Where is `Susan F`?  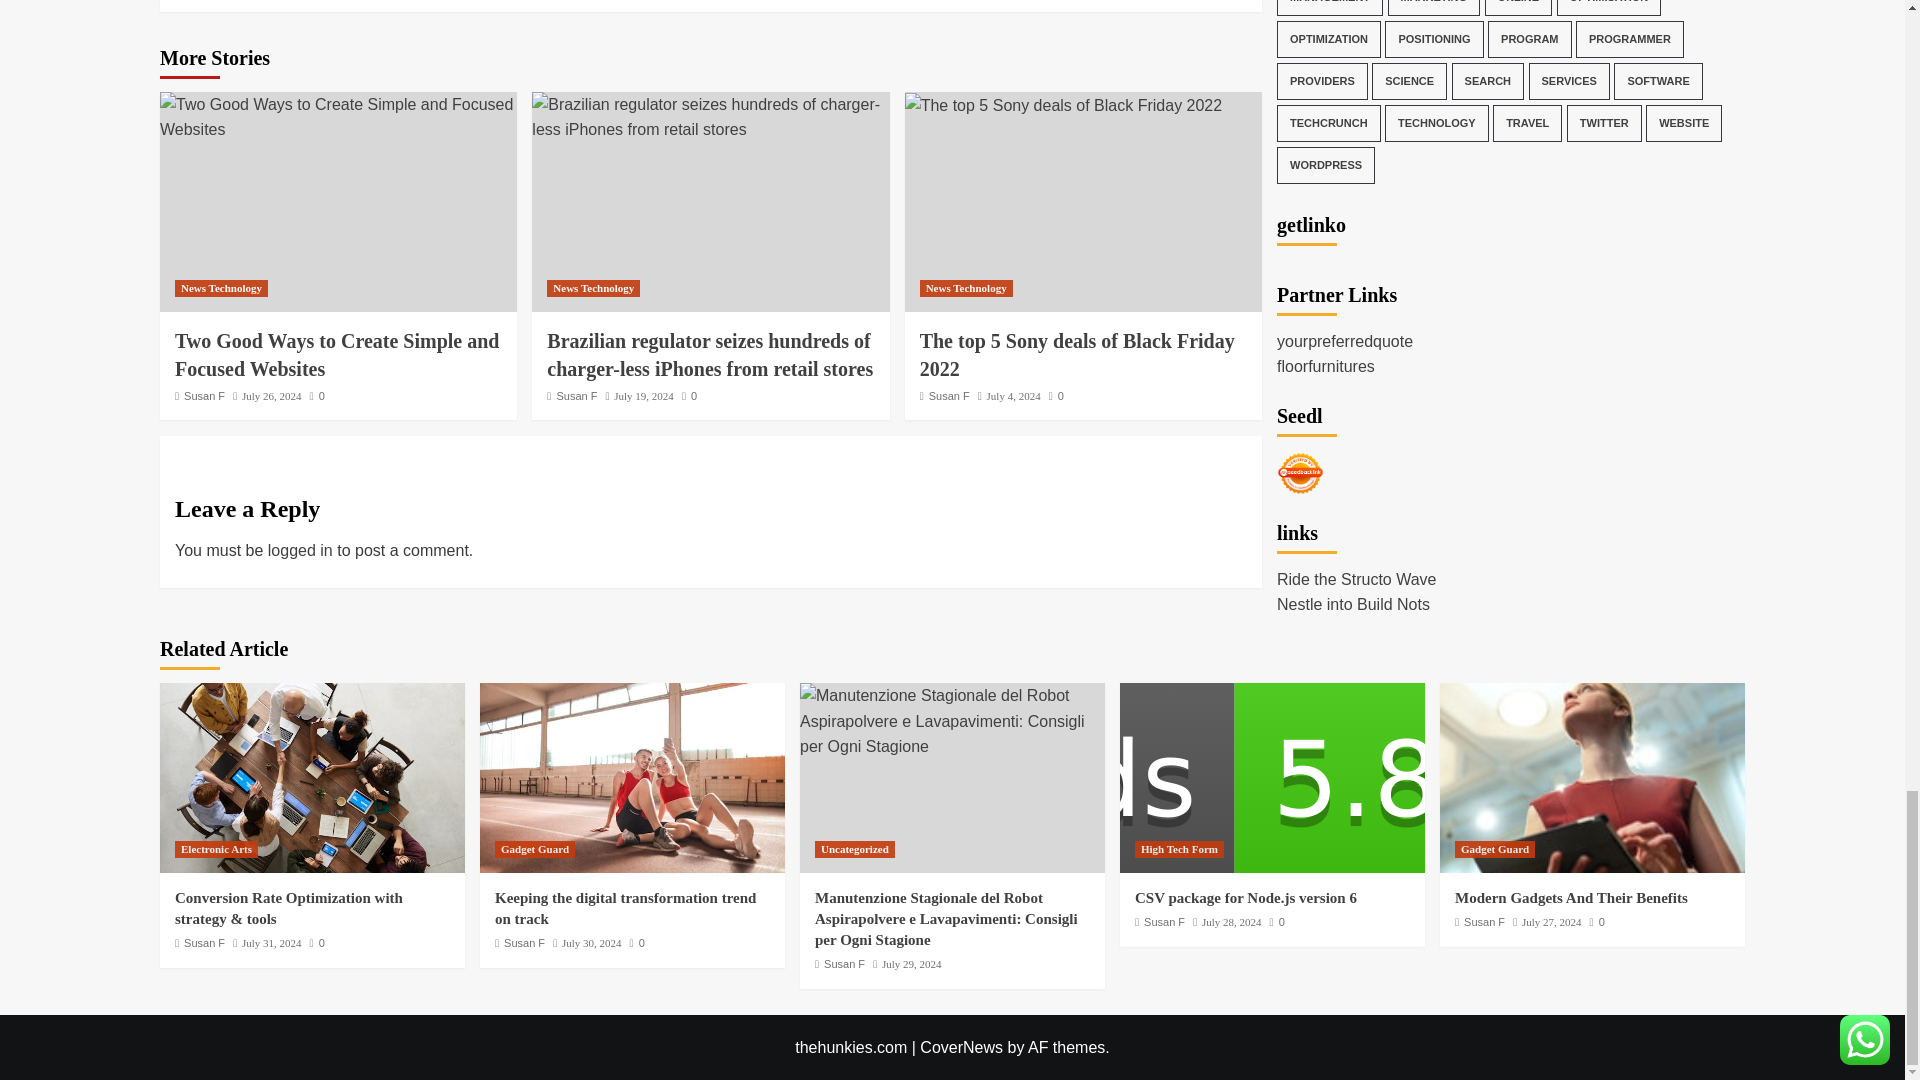
Susan F is located at coordinates (576, 395).